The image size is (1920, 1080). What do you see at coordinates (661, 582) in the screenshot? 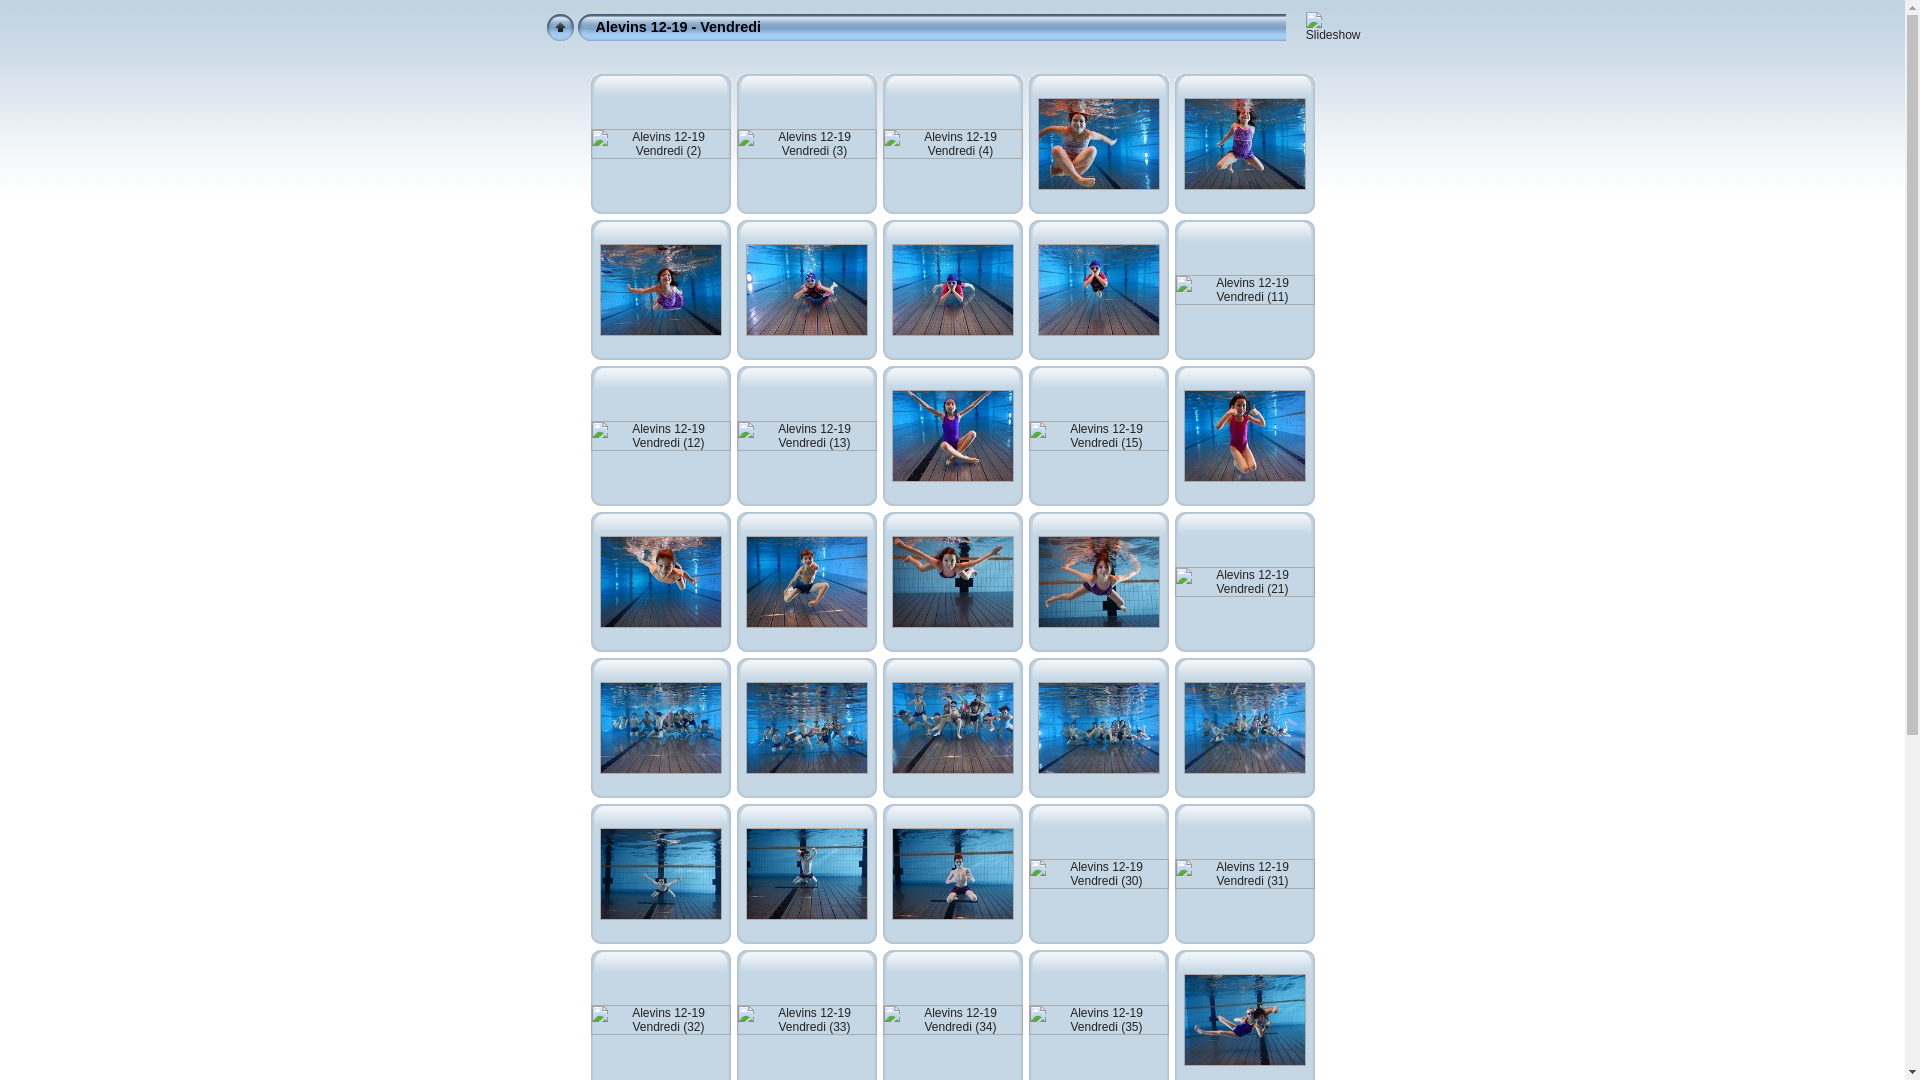
I see ` Alevins 12-19 Vendredi (17).JPG ` at bounding box center [661, 582].